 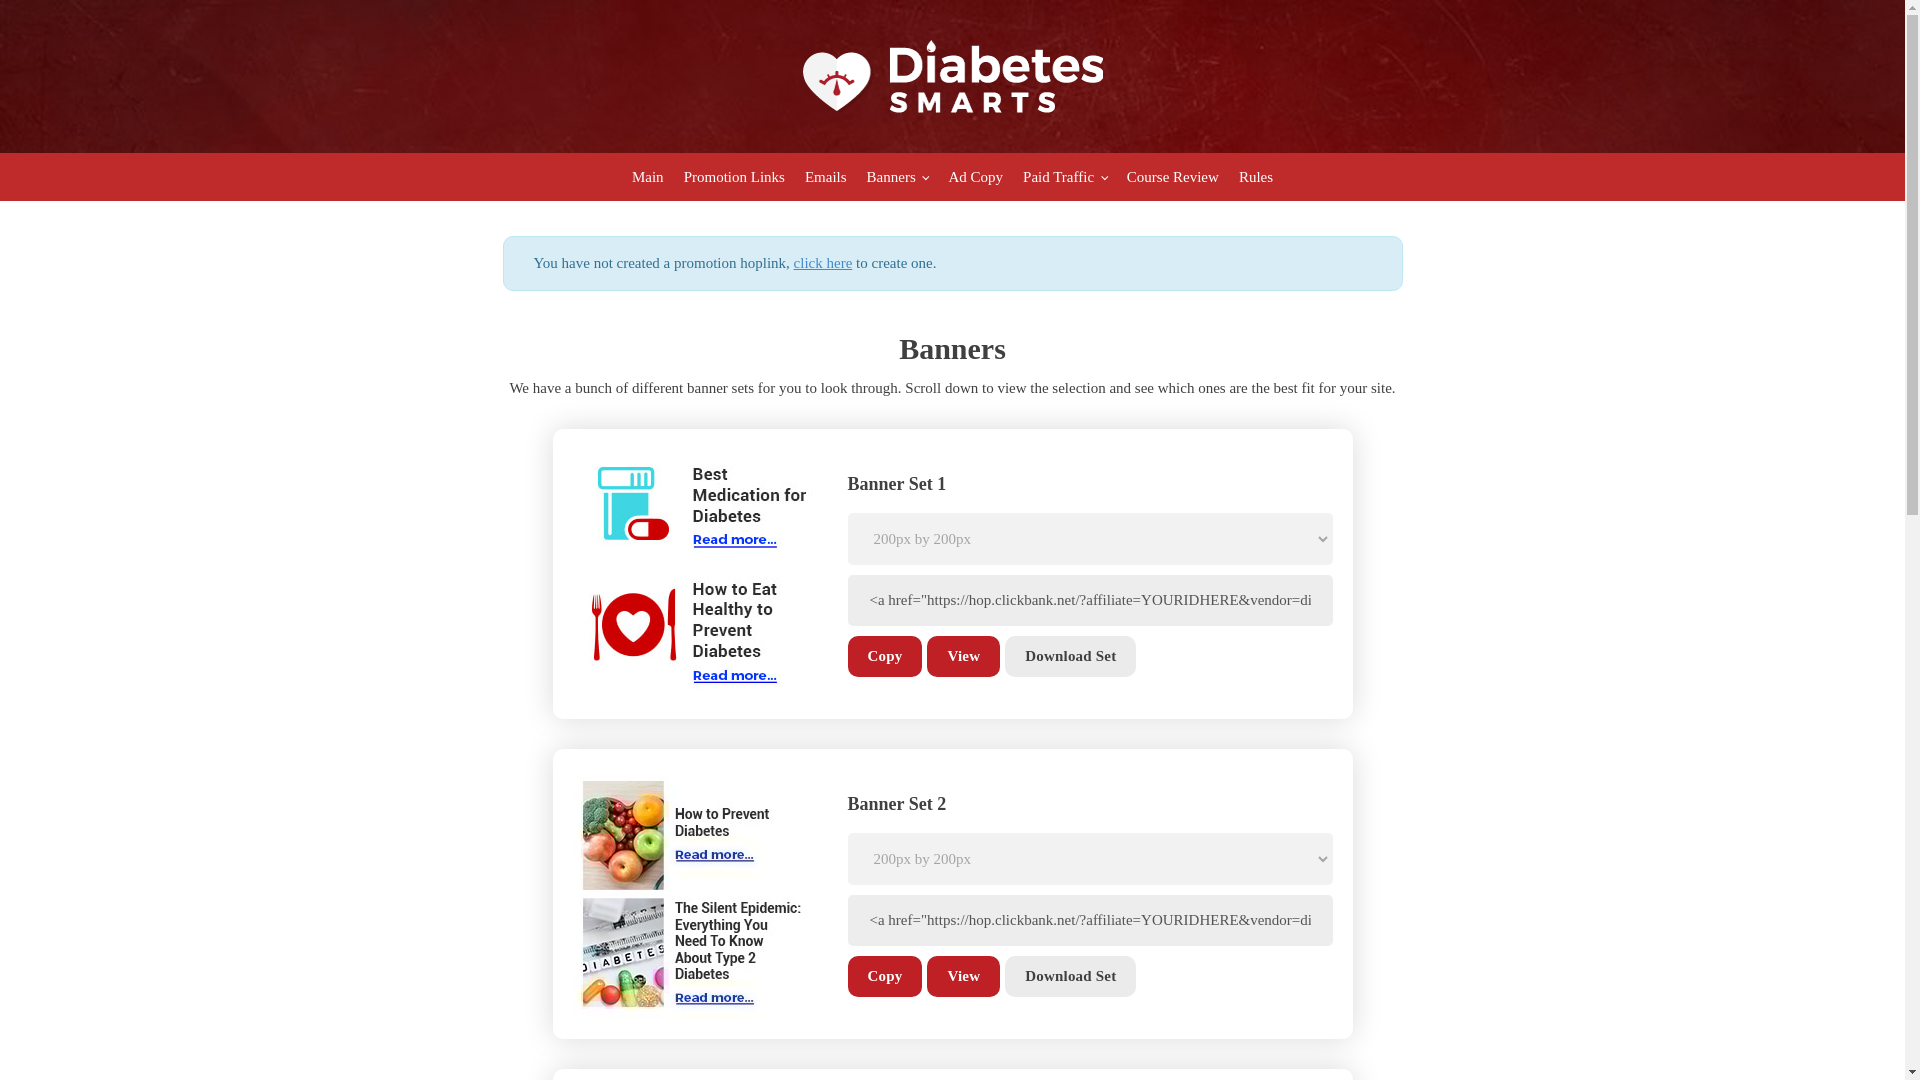 I want to click on View, so click(x=964, y=656).